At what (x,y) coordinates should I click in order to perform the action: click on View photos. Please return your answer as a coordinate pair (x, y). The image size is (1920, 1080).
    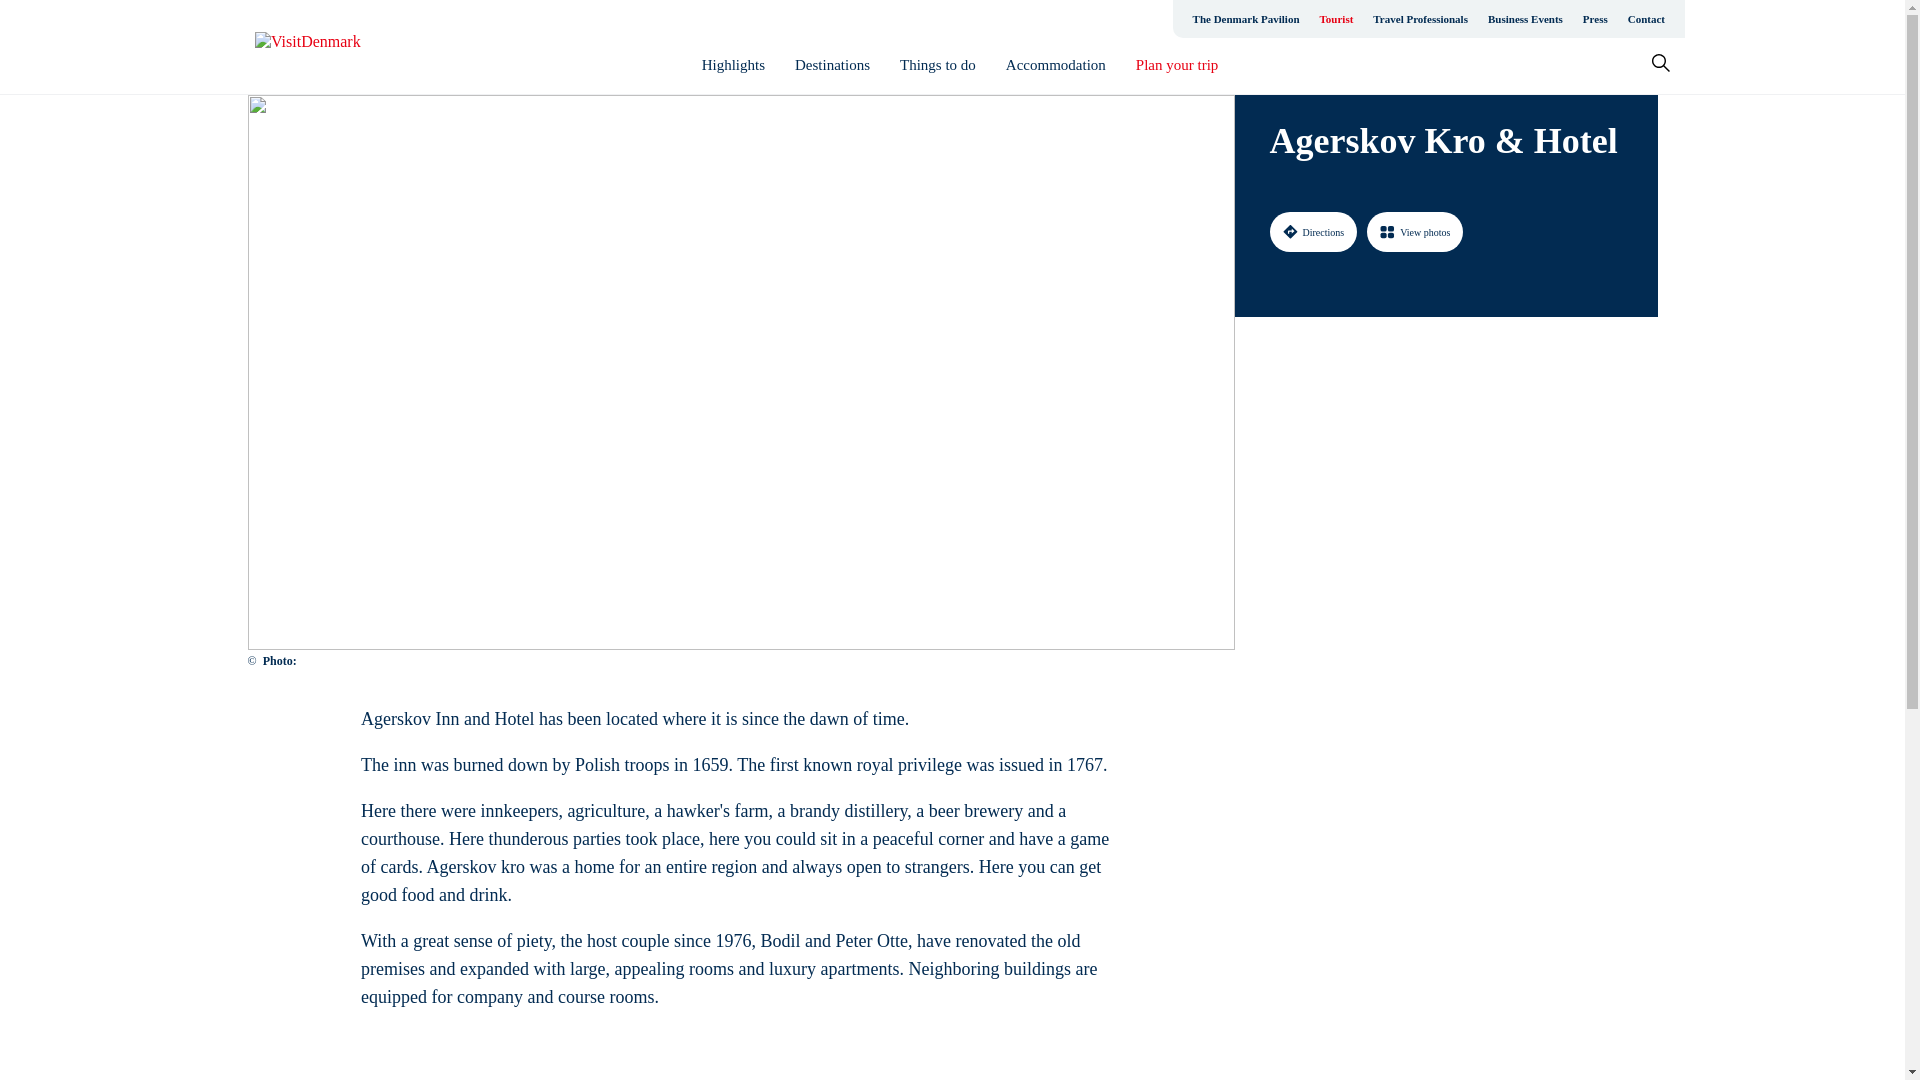
    Looking at the image, I should click on (1415, 231).